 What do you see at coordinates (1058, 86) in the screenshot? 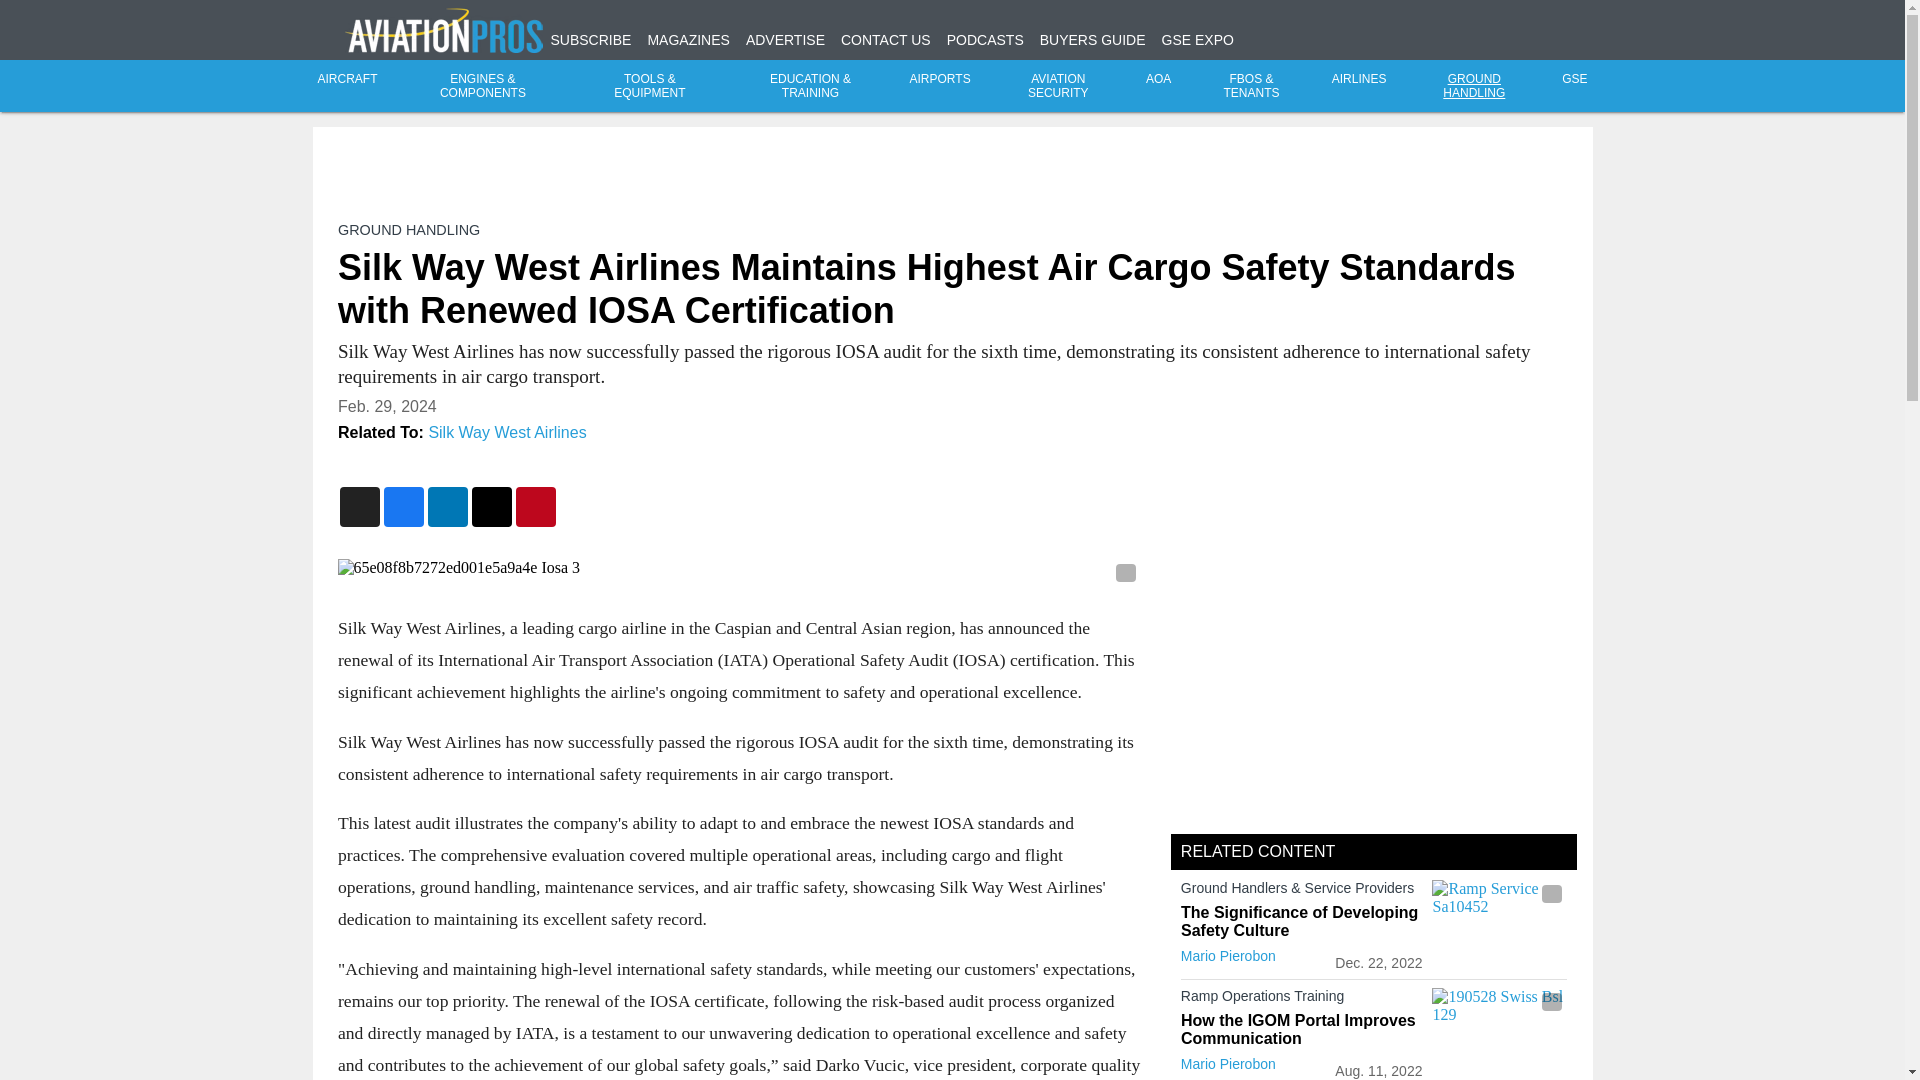
I see `AVIATION SECURITY` at bounding box center [1058, 86].